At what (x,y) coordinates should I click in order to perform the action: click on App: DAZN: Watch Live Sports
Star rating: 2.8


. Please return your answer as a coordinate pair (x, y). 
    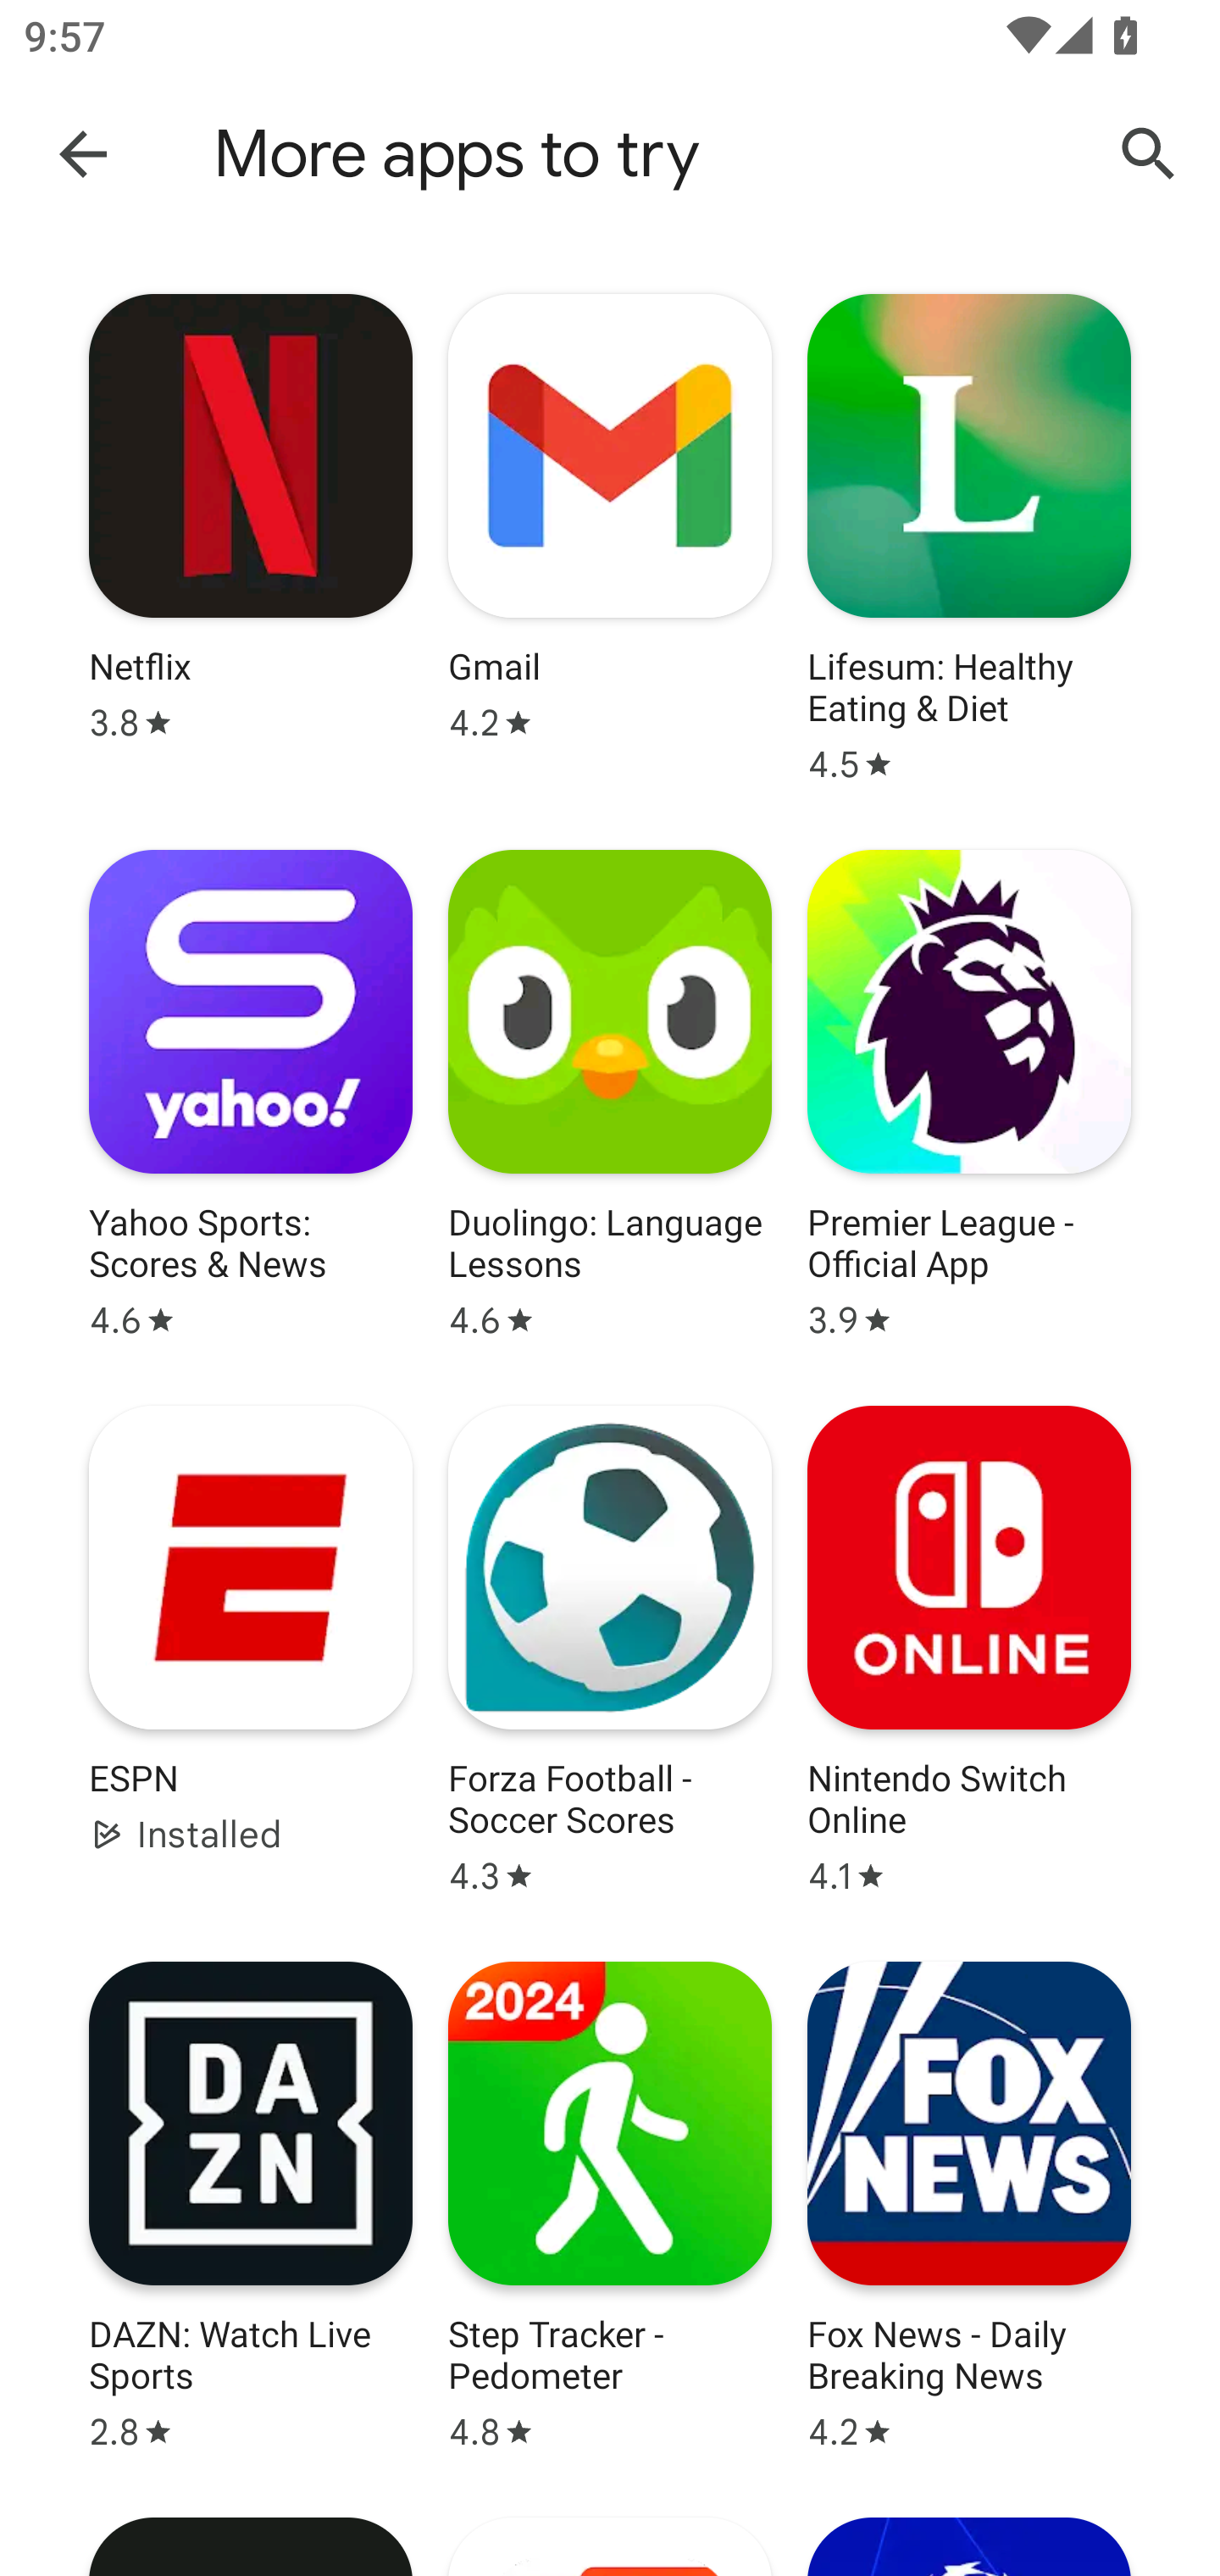
    Looking at the image, I should click on (251, 2207).